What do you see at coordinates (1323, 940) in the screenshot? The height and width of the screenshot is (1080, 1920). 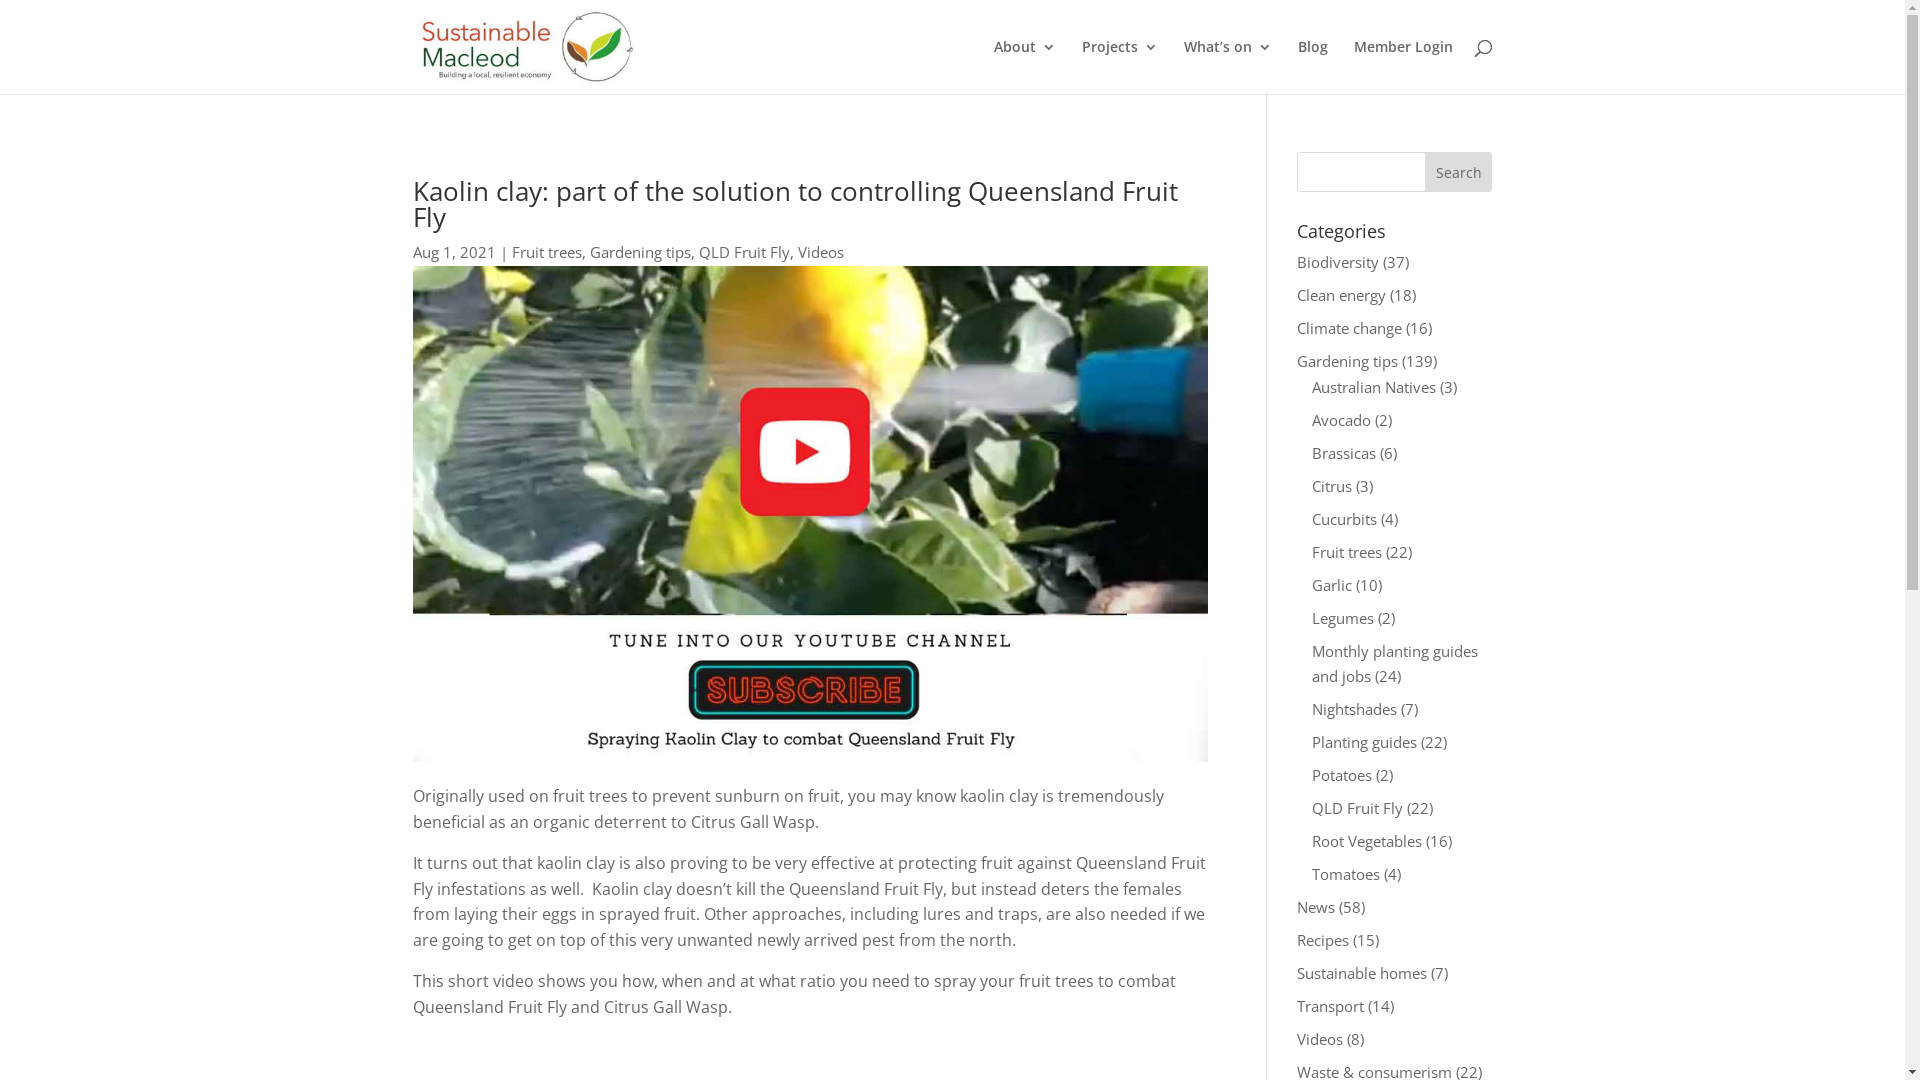 I see `Recipes` at bounding box center [1323, 940].